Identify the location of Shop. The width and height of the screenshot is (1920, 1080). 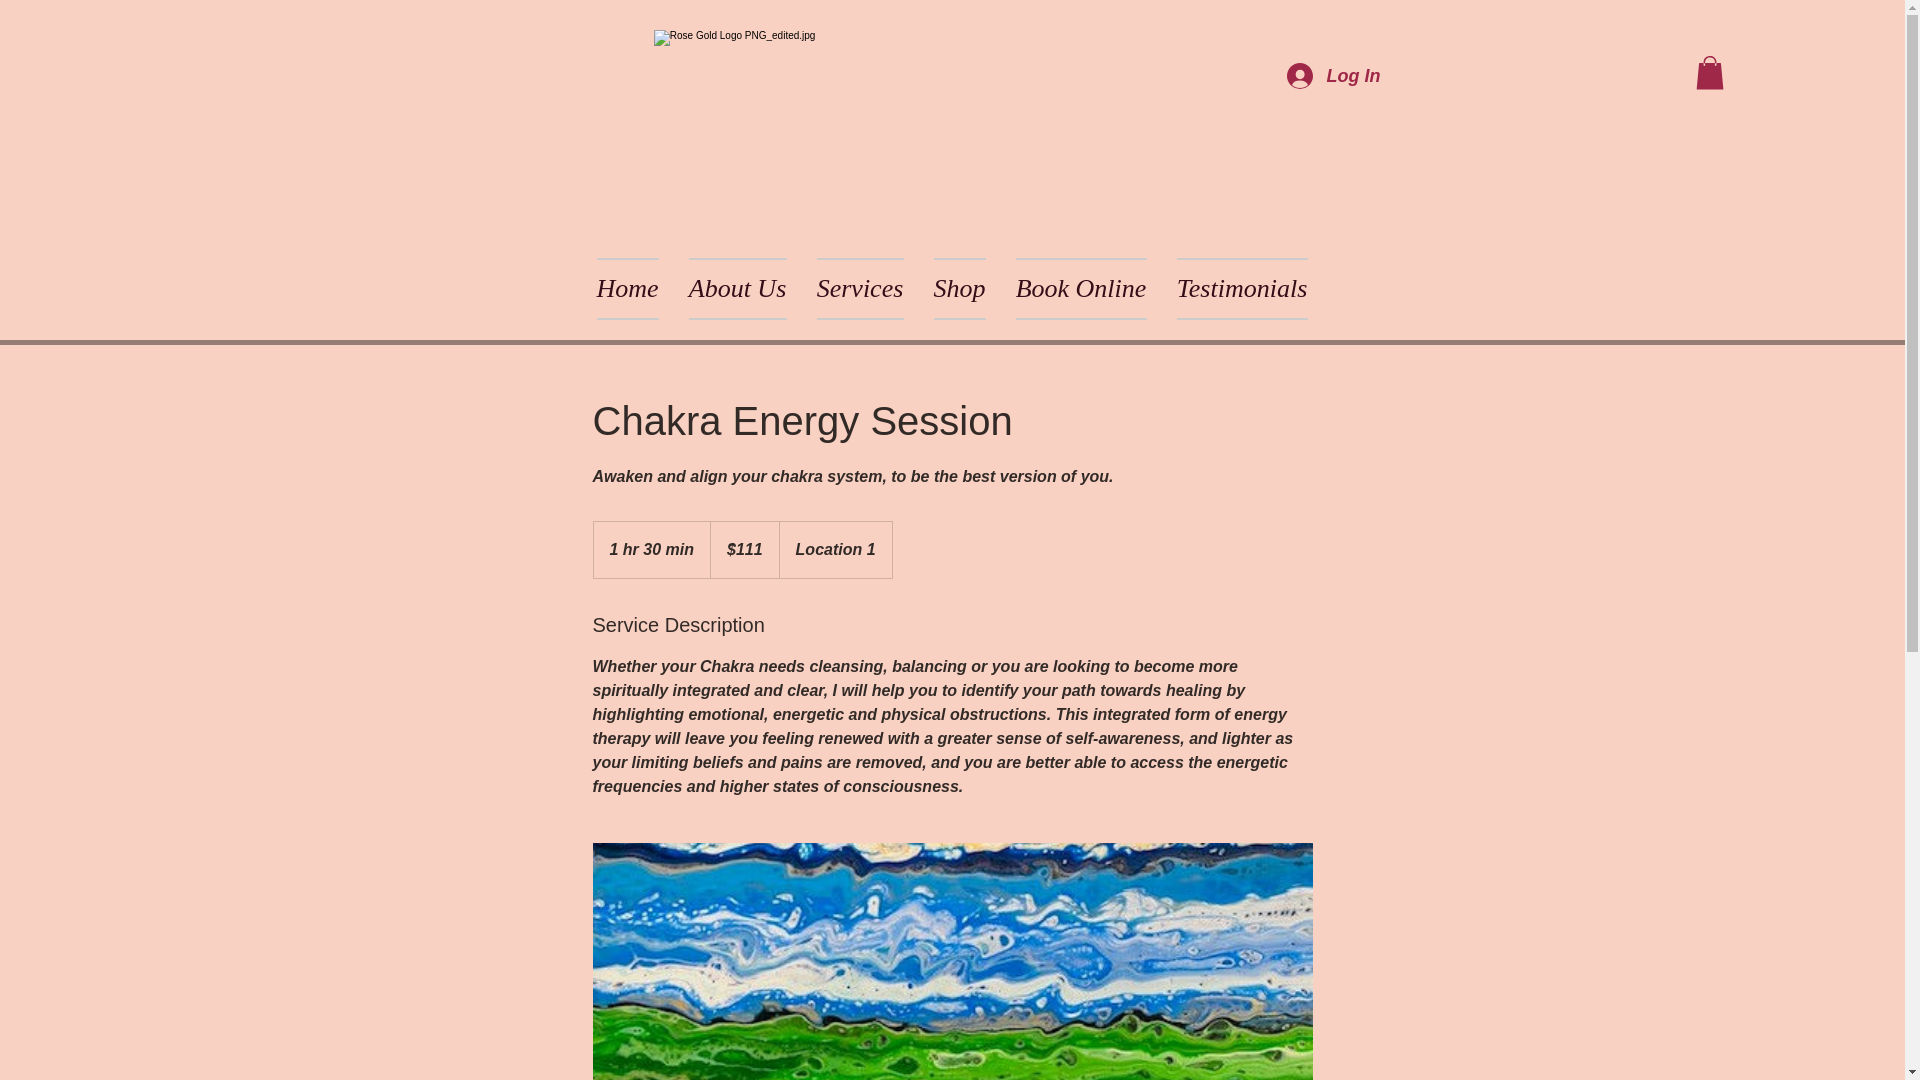
(958, 288).